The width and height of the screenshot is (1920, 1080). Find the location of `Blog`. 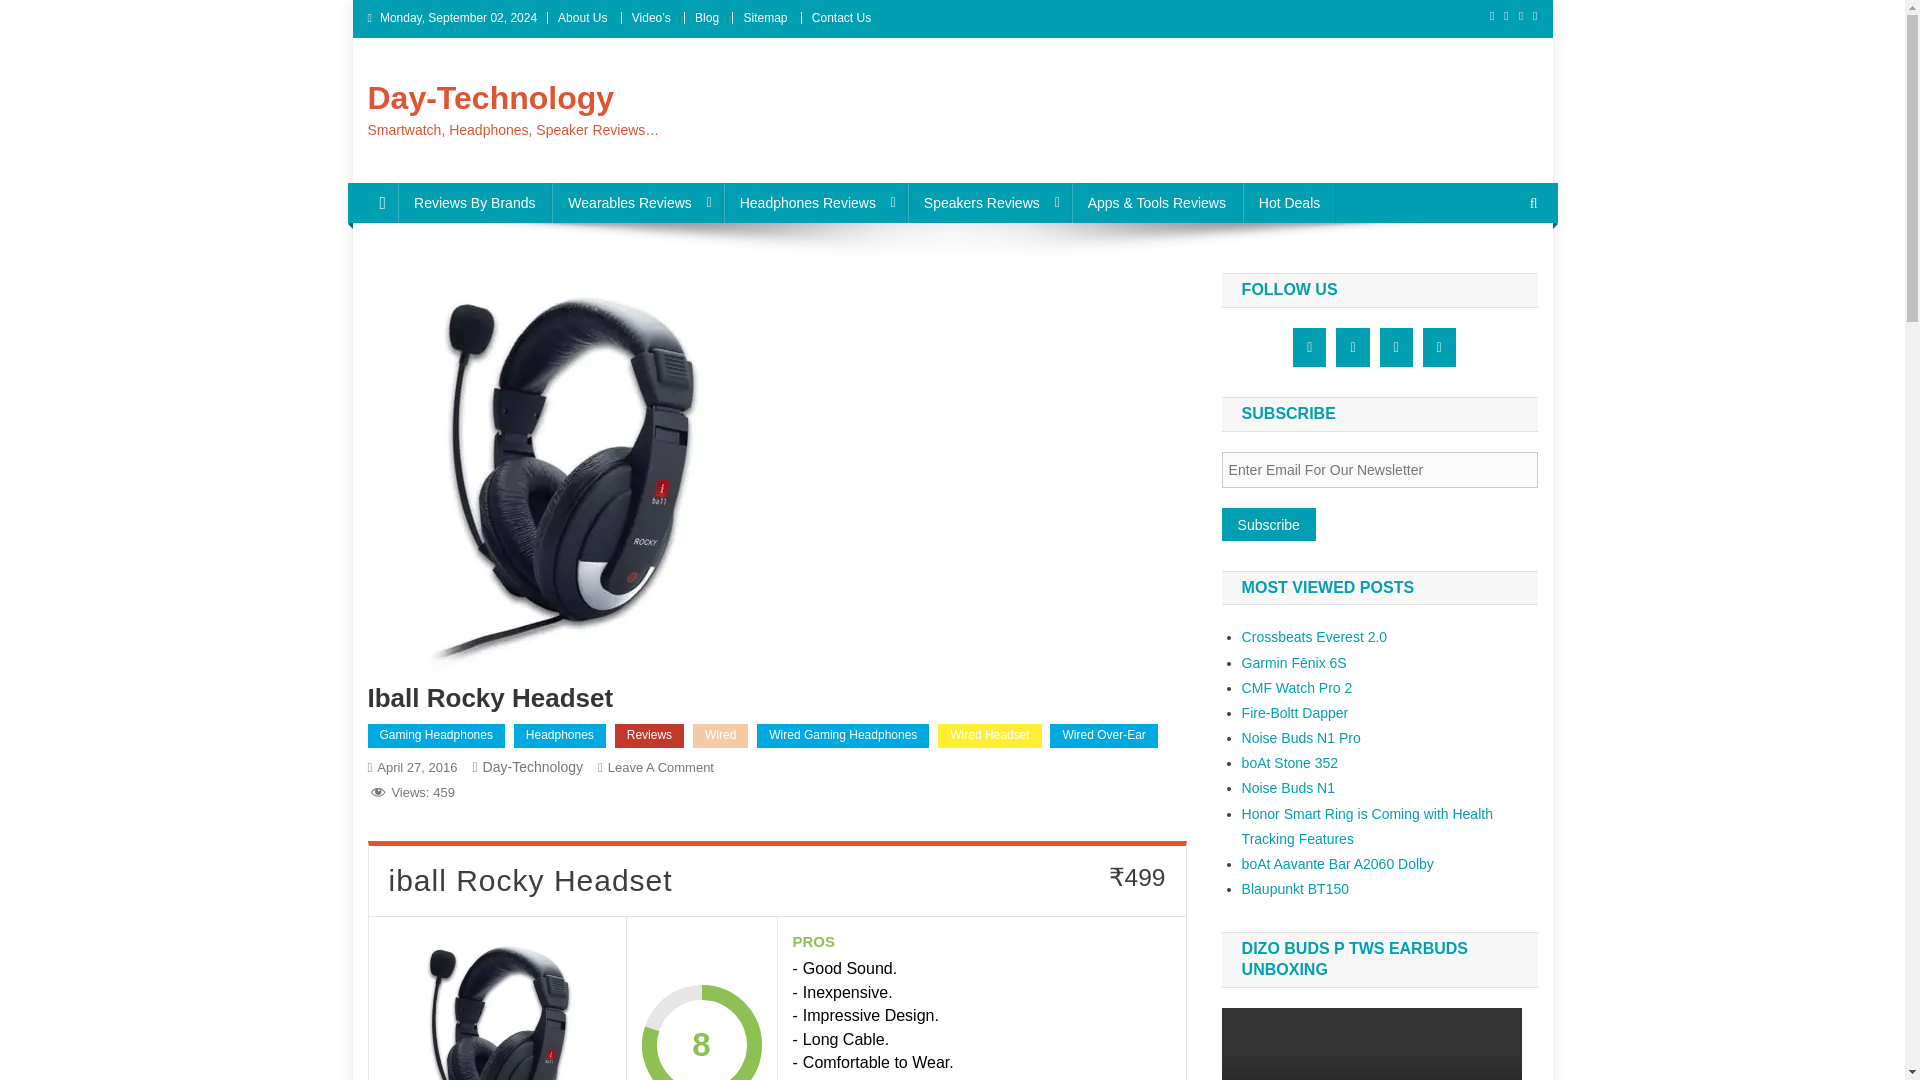

Blog is located at coordinates (706, 17).